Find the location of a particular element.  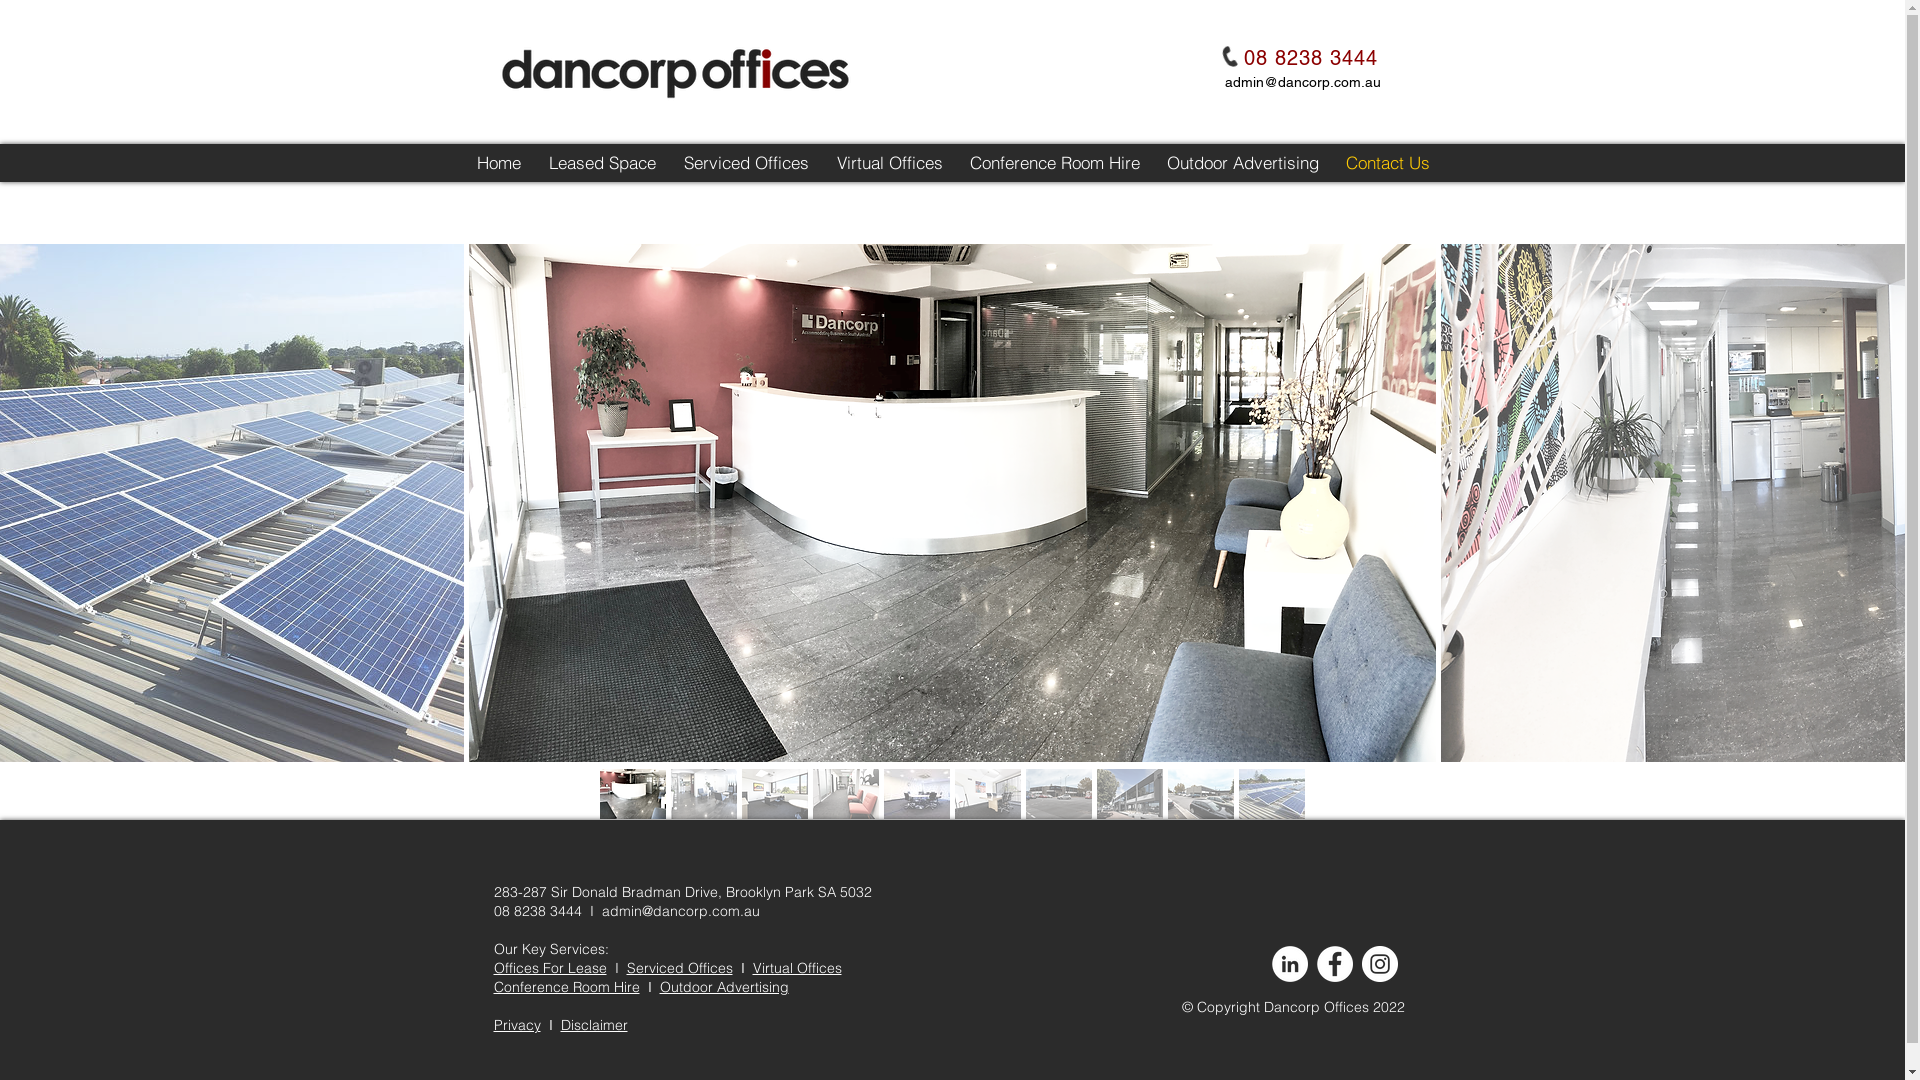

Conference Room Hire is located at coordinates (566, 987).